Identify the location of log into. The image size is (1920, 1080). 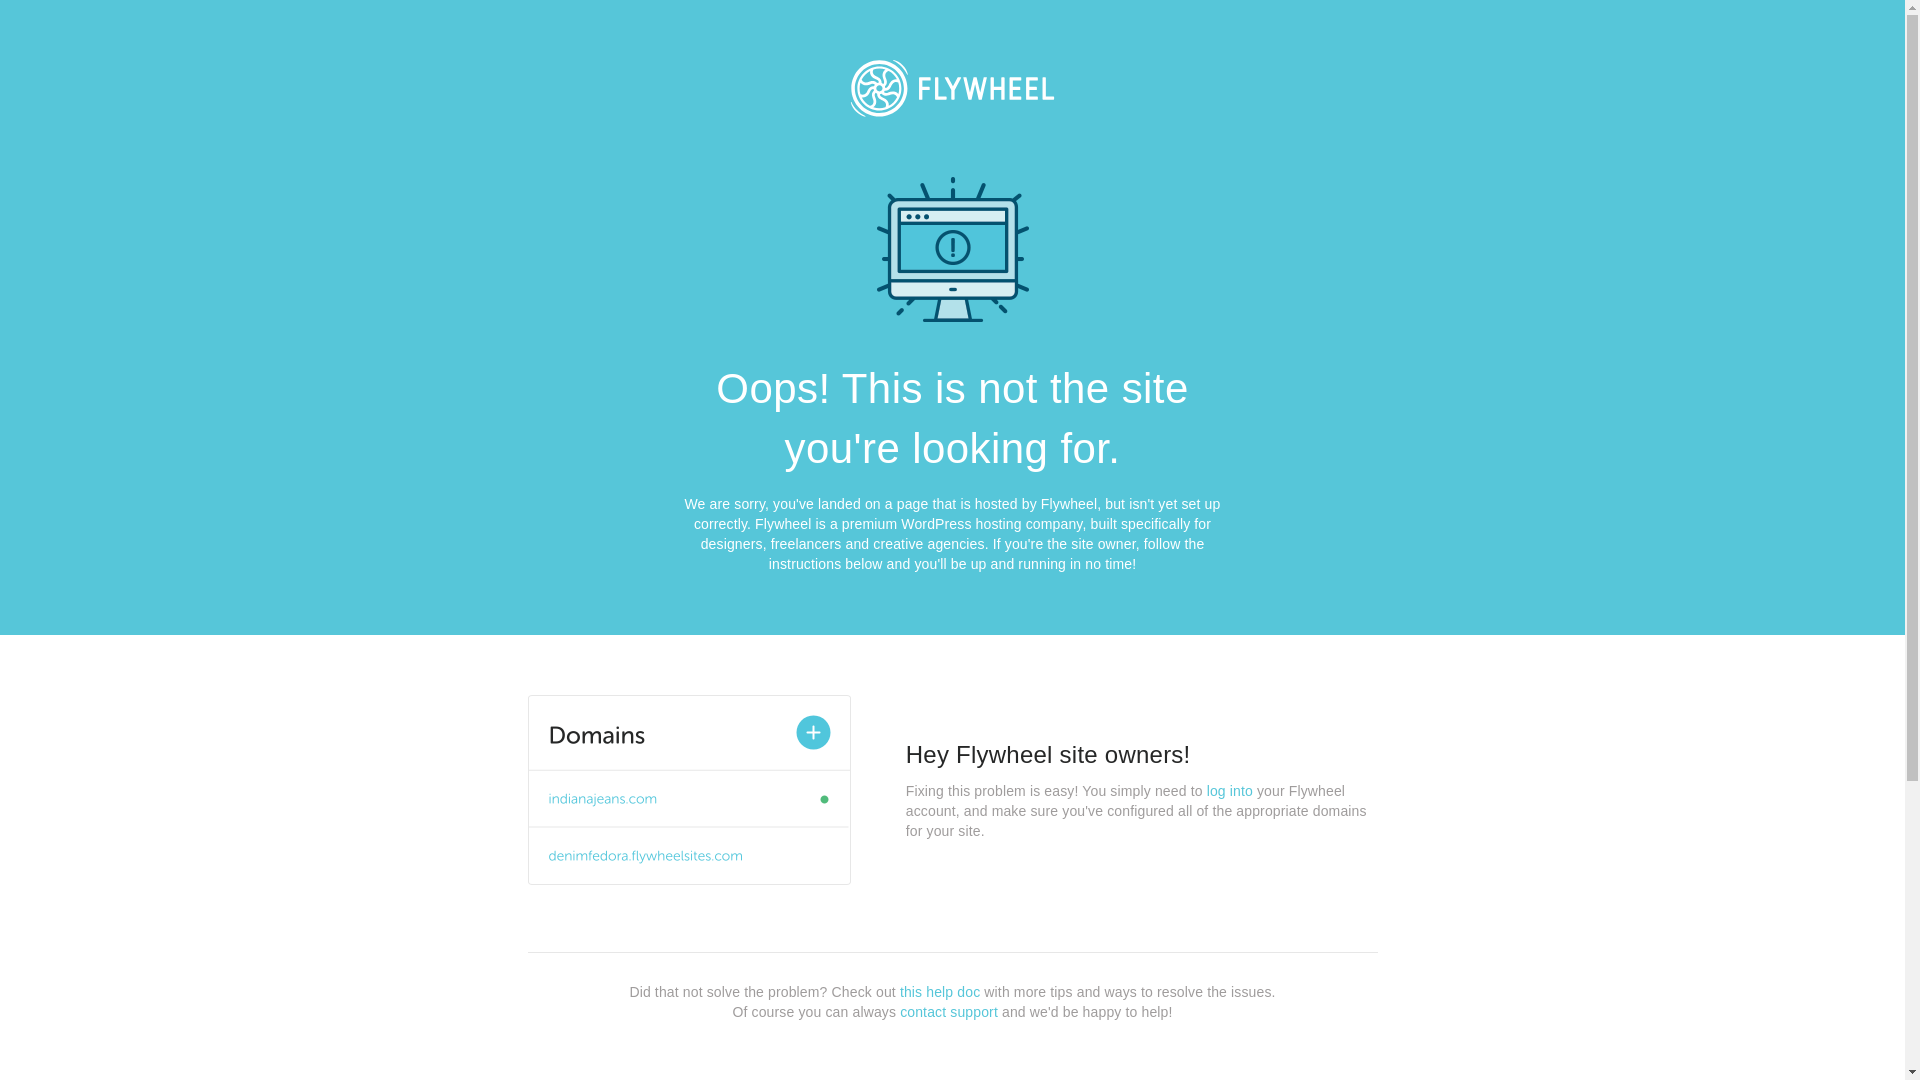
(1230, 791).